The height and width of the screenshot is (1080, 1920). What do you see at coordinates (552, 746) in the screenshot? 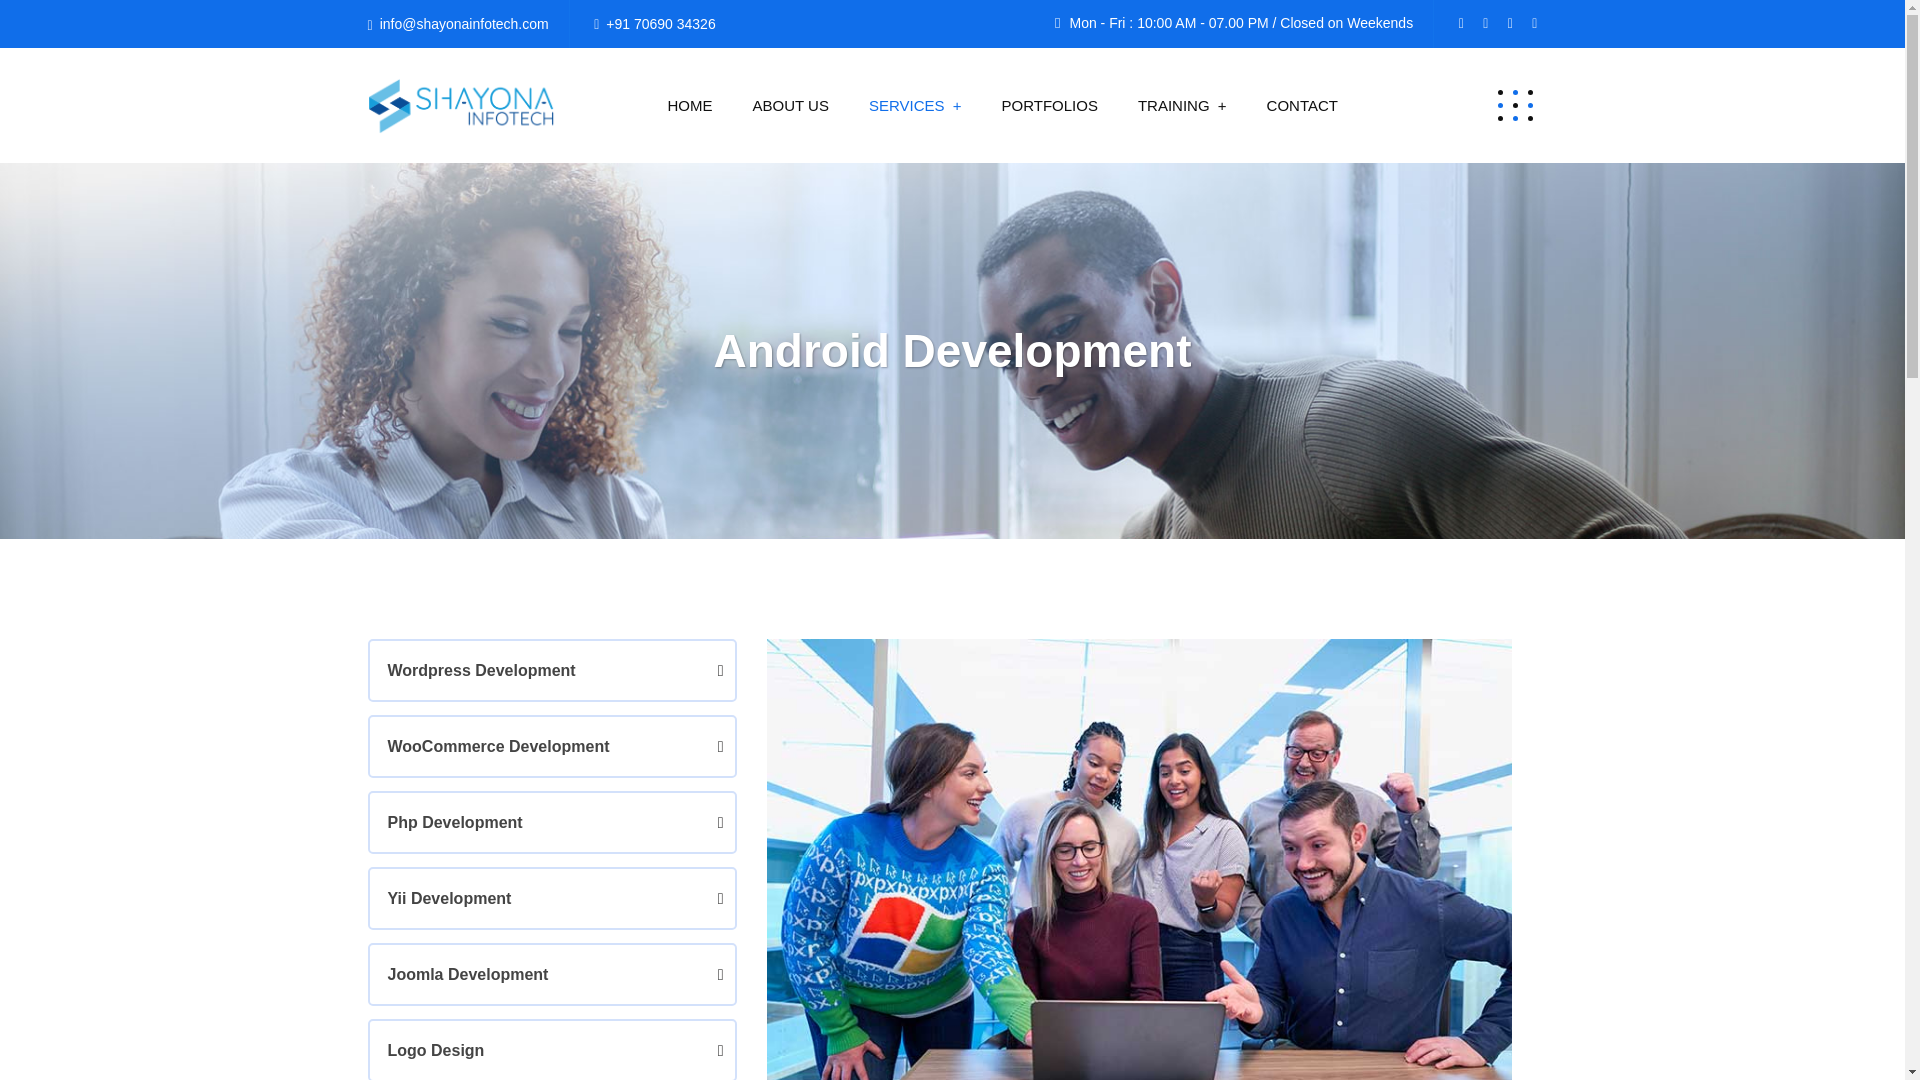
I see `WooCommerce Development` at bounding box center [552, 746].